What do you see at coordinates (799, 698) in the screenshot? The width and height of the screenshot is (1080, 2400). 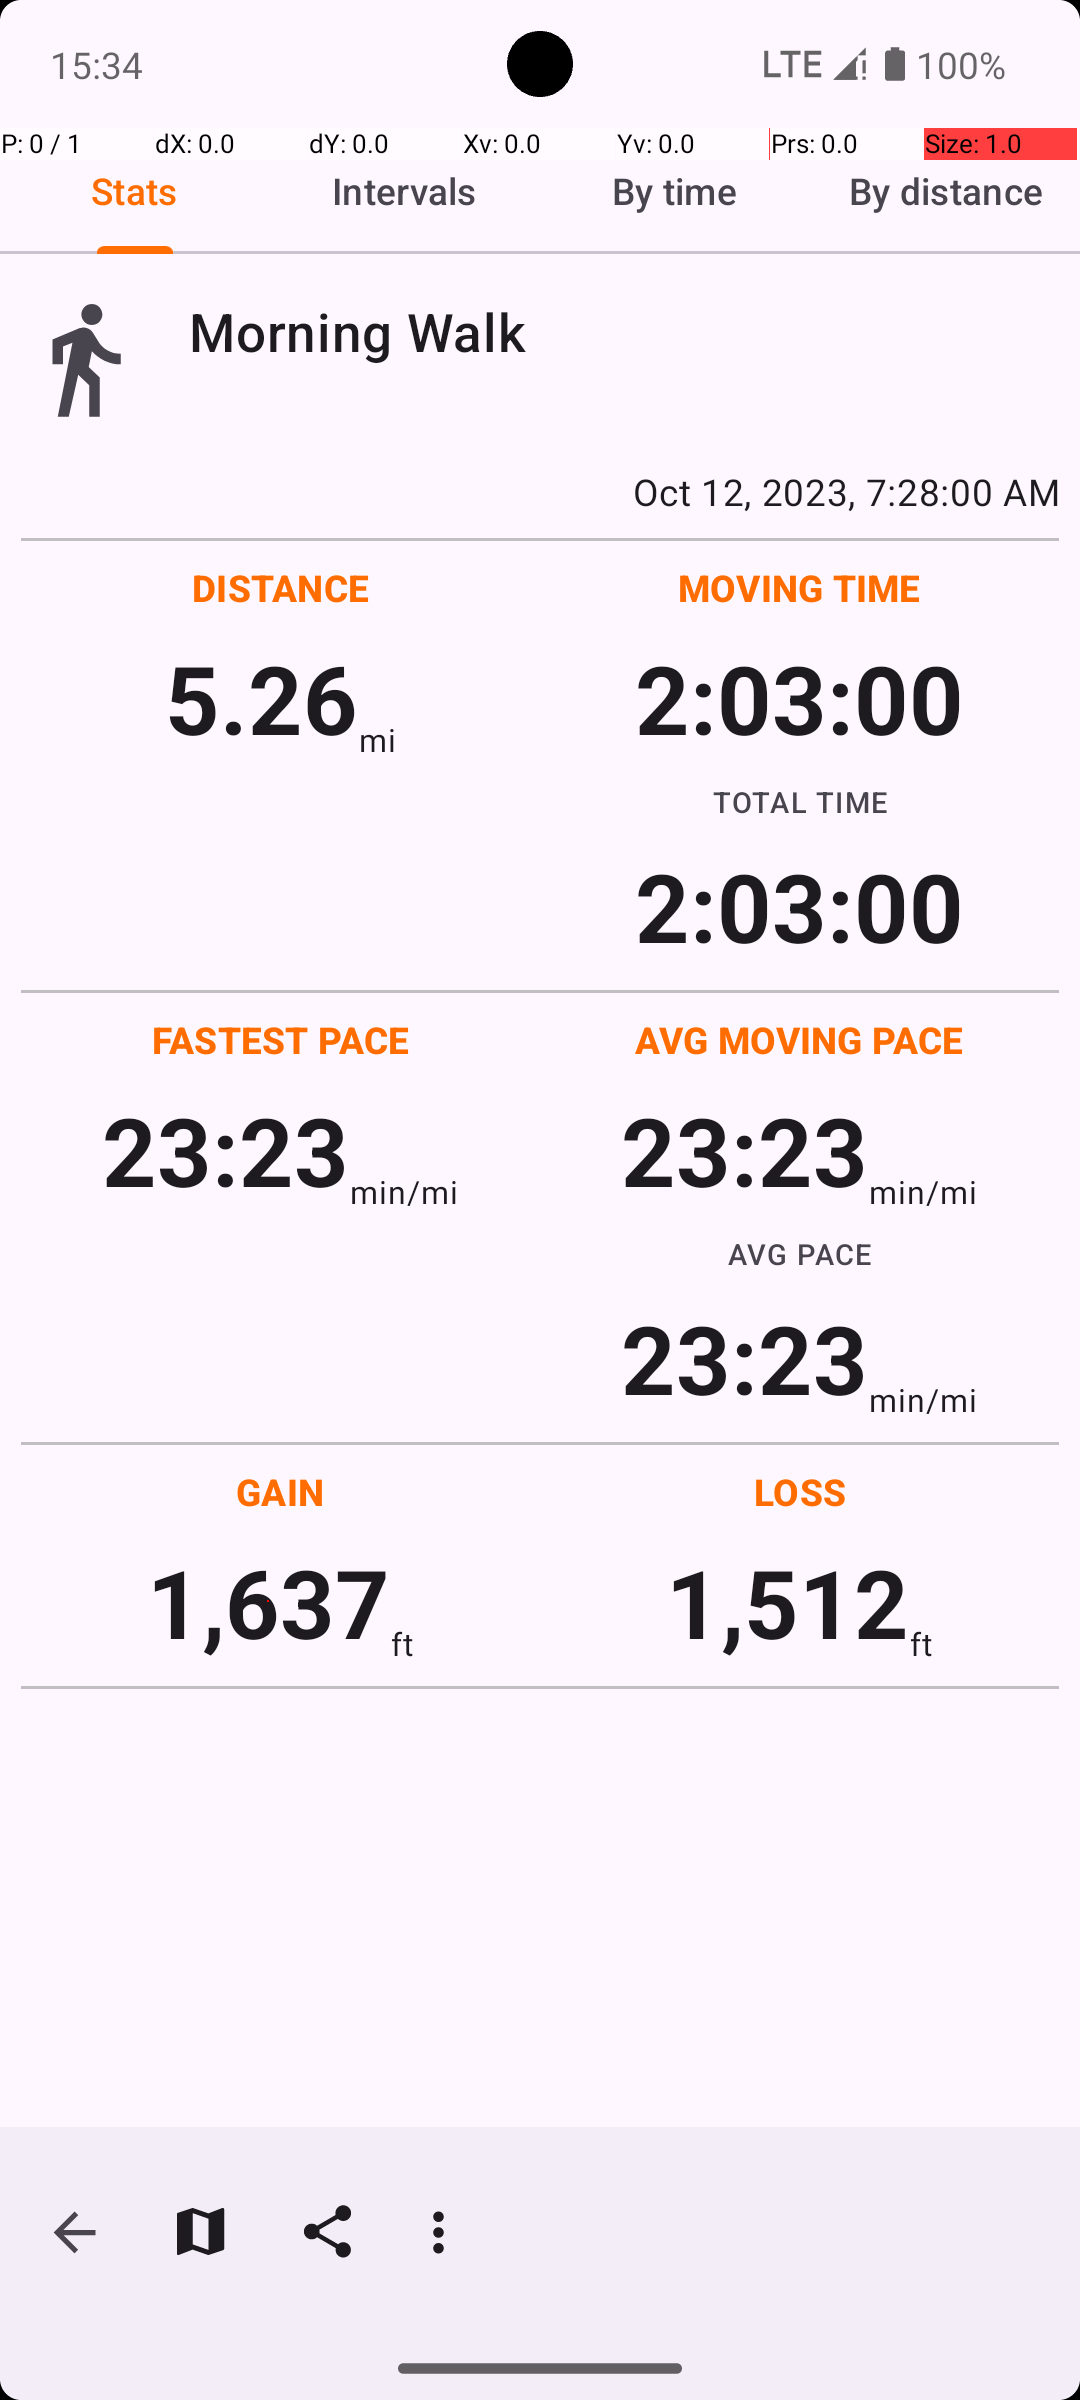 I see `2:03:00` at bounding box center [799, 698].